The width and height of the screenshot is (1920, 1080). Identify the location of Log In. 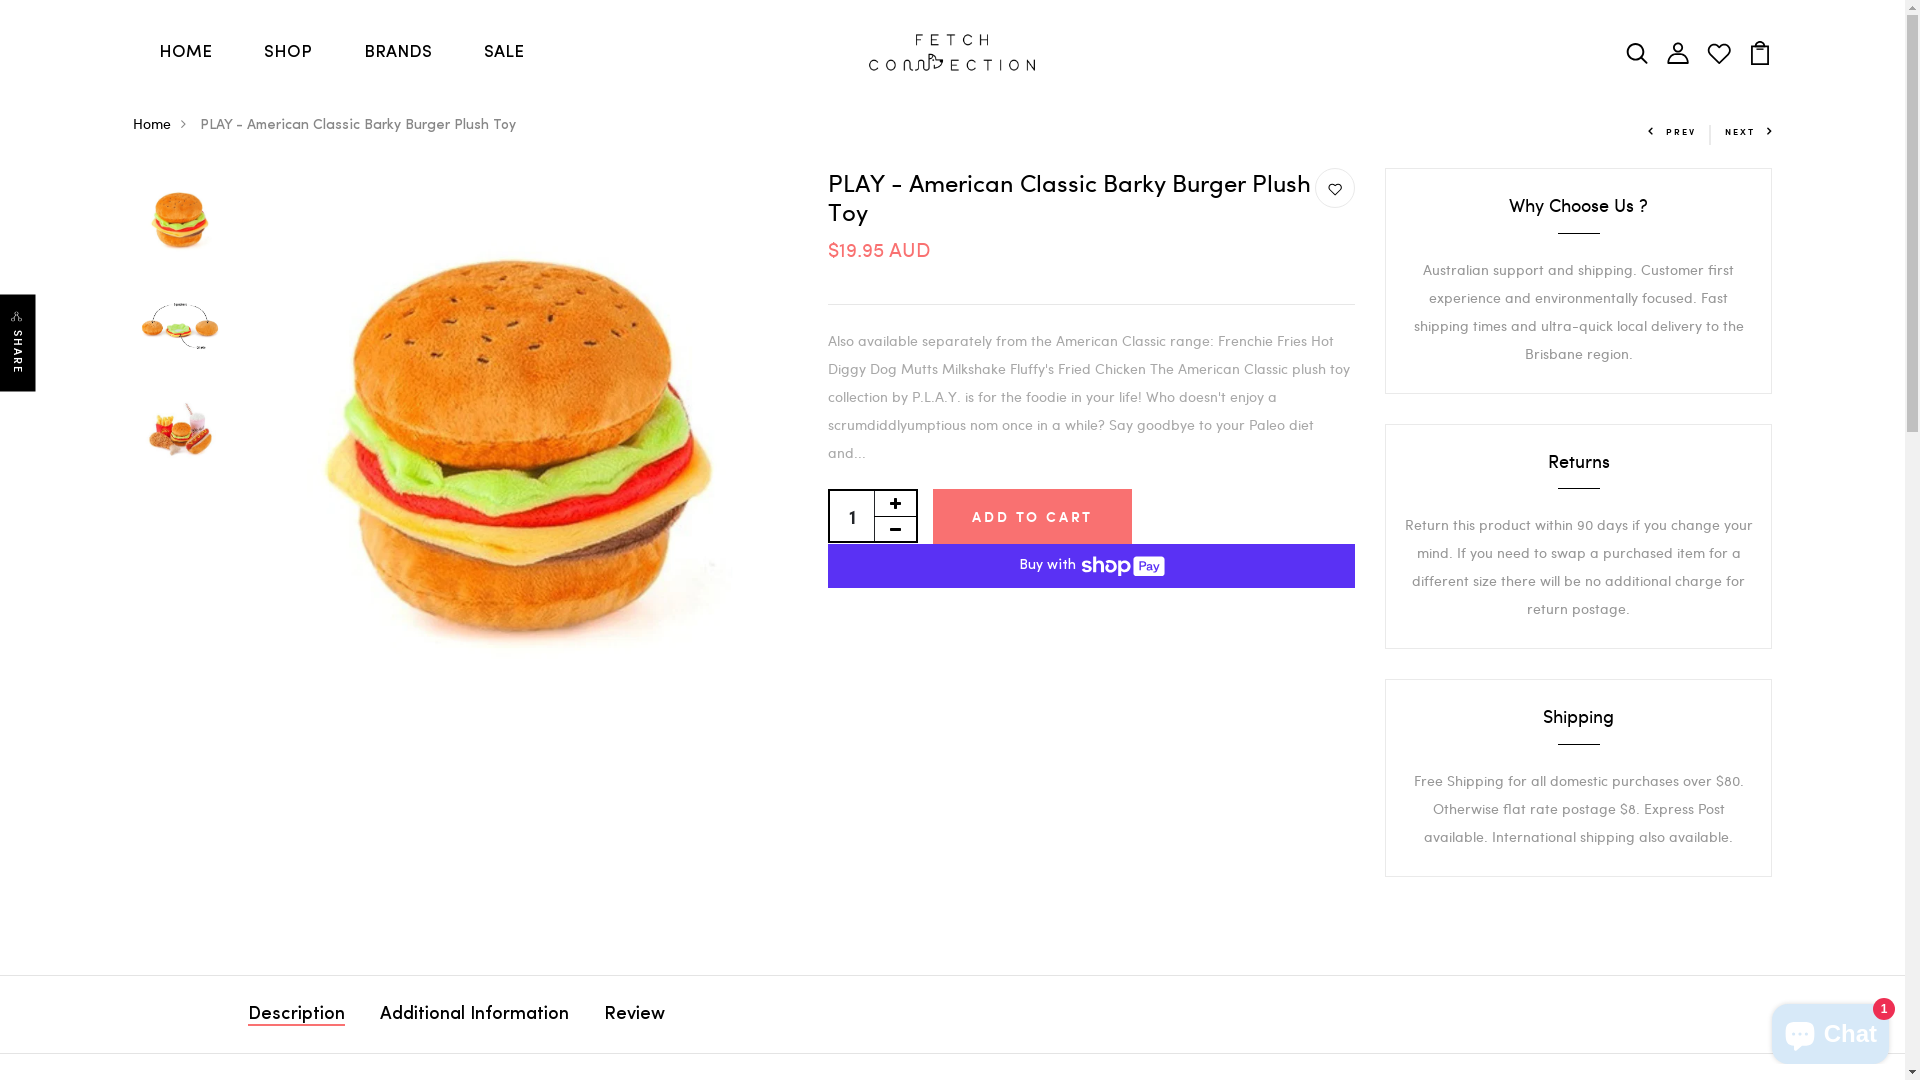
(953, 642).